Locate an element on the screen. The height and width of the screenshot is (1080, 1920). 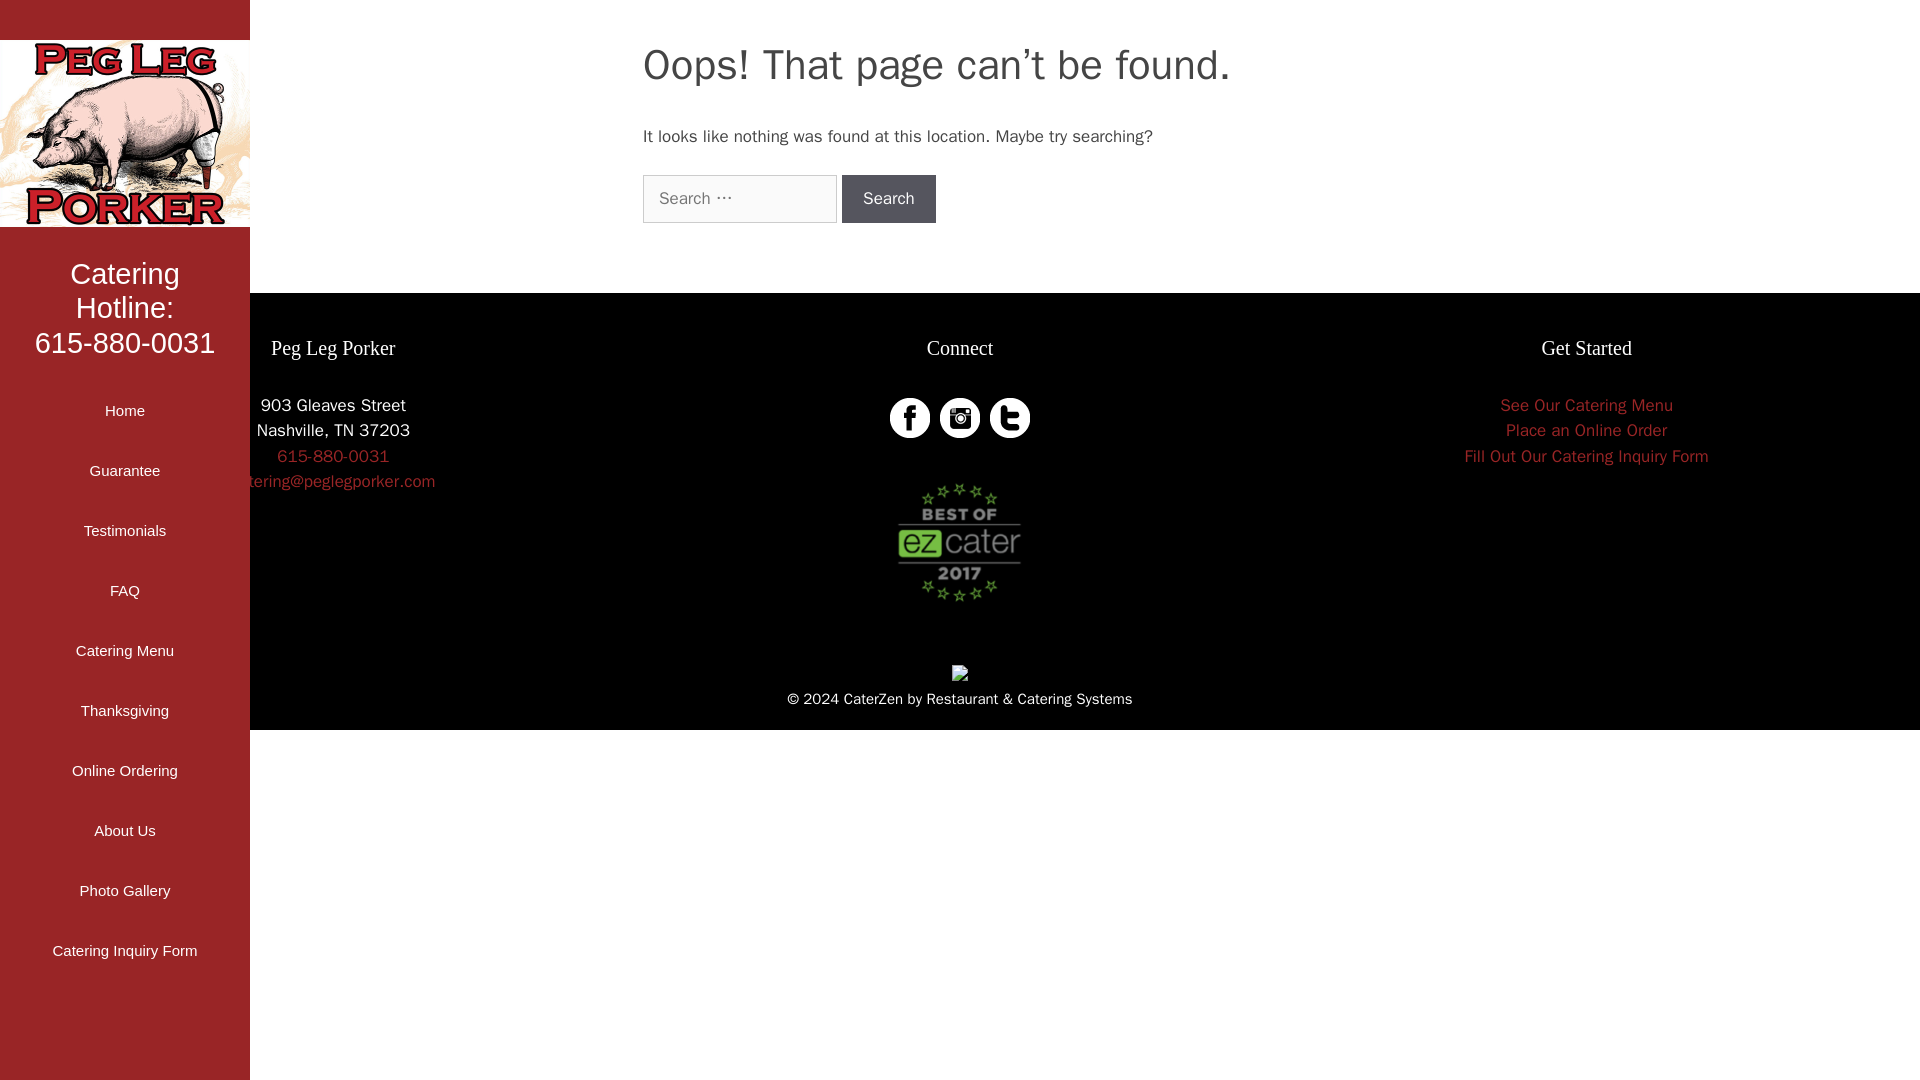
Search is located at coordinates (1586, 456).